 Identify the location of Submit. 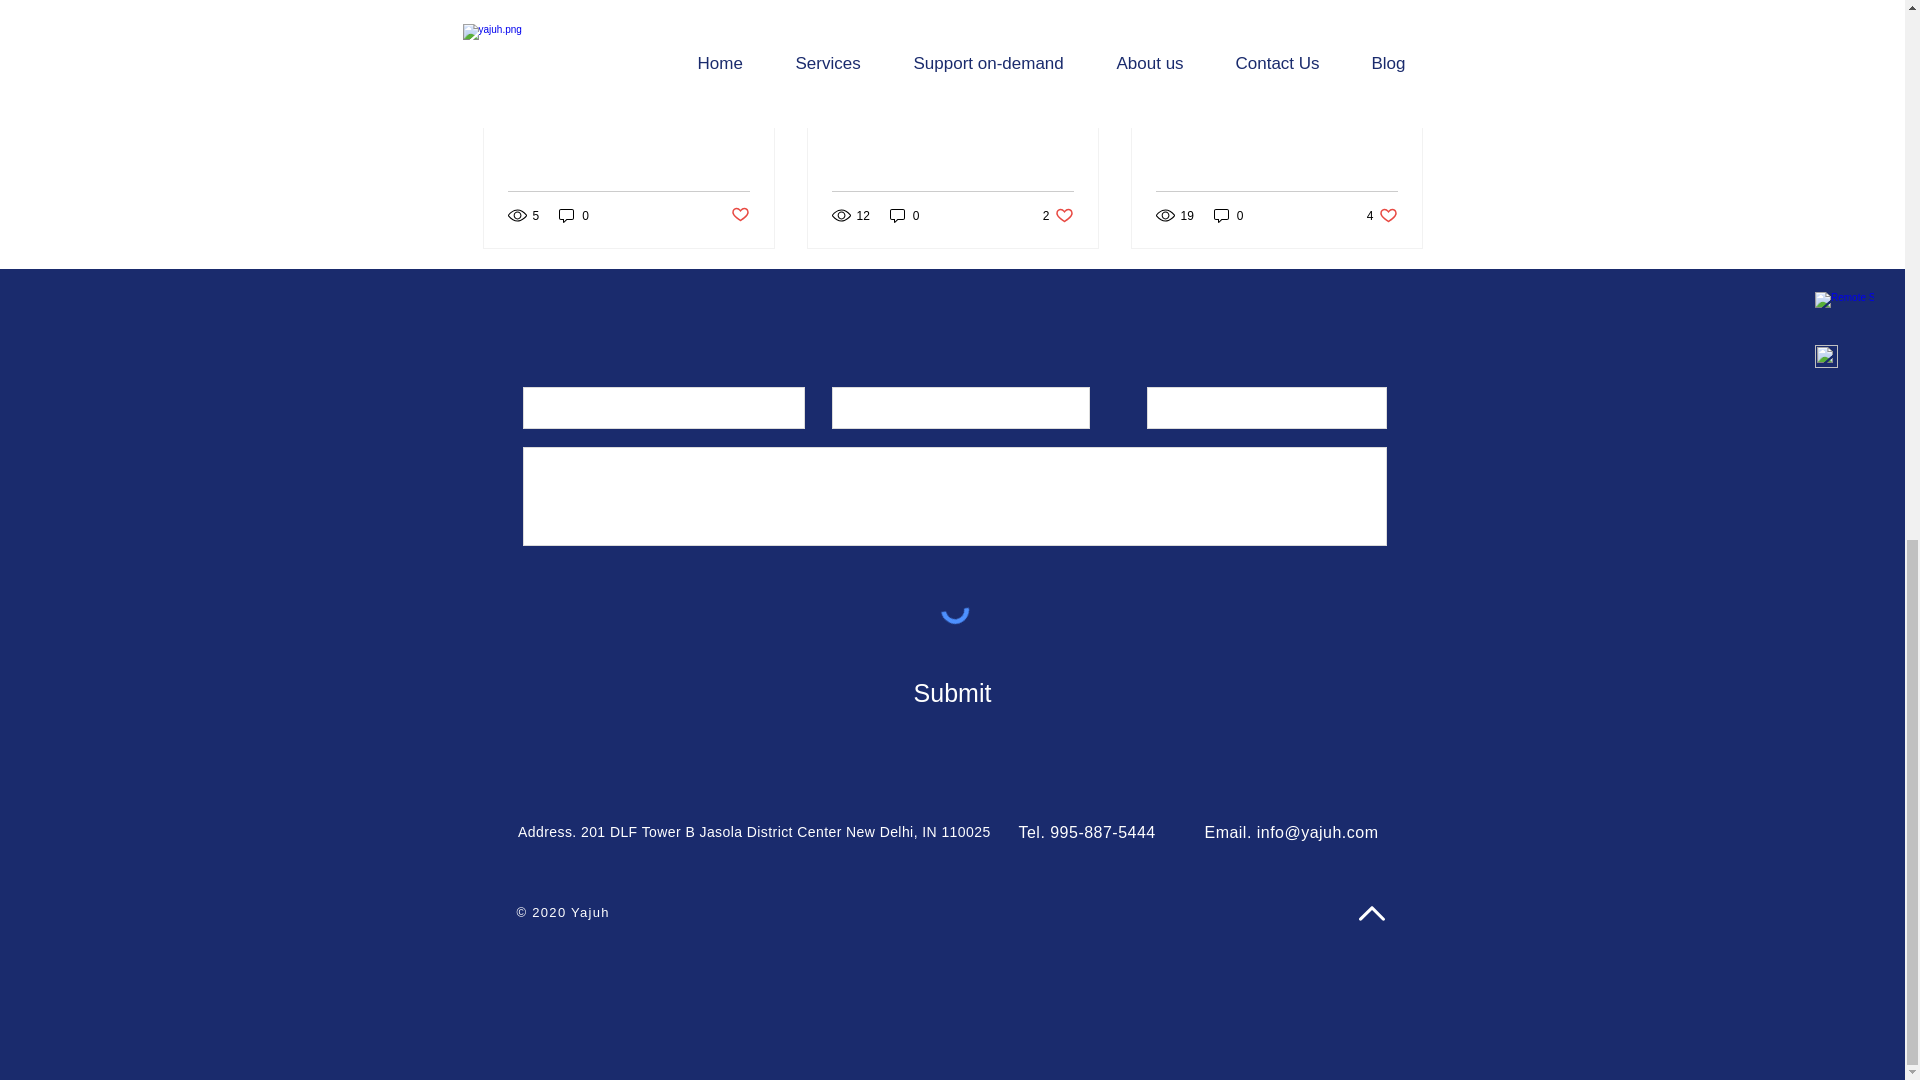
(738, 215).